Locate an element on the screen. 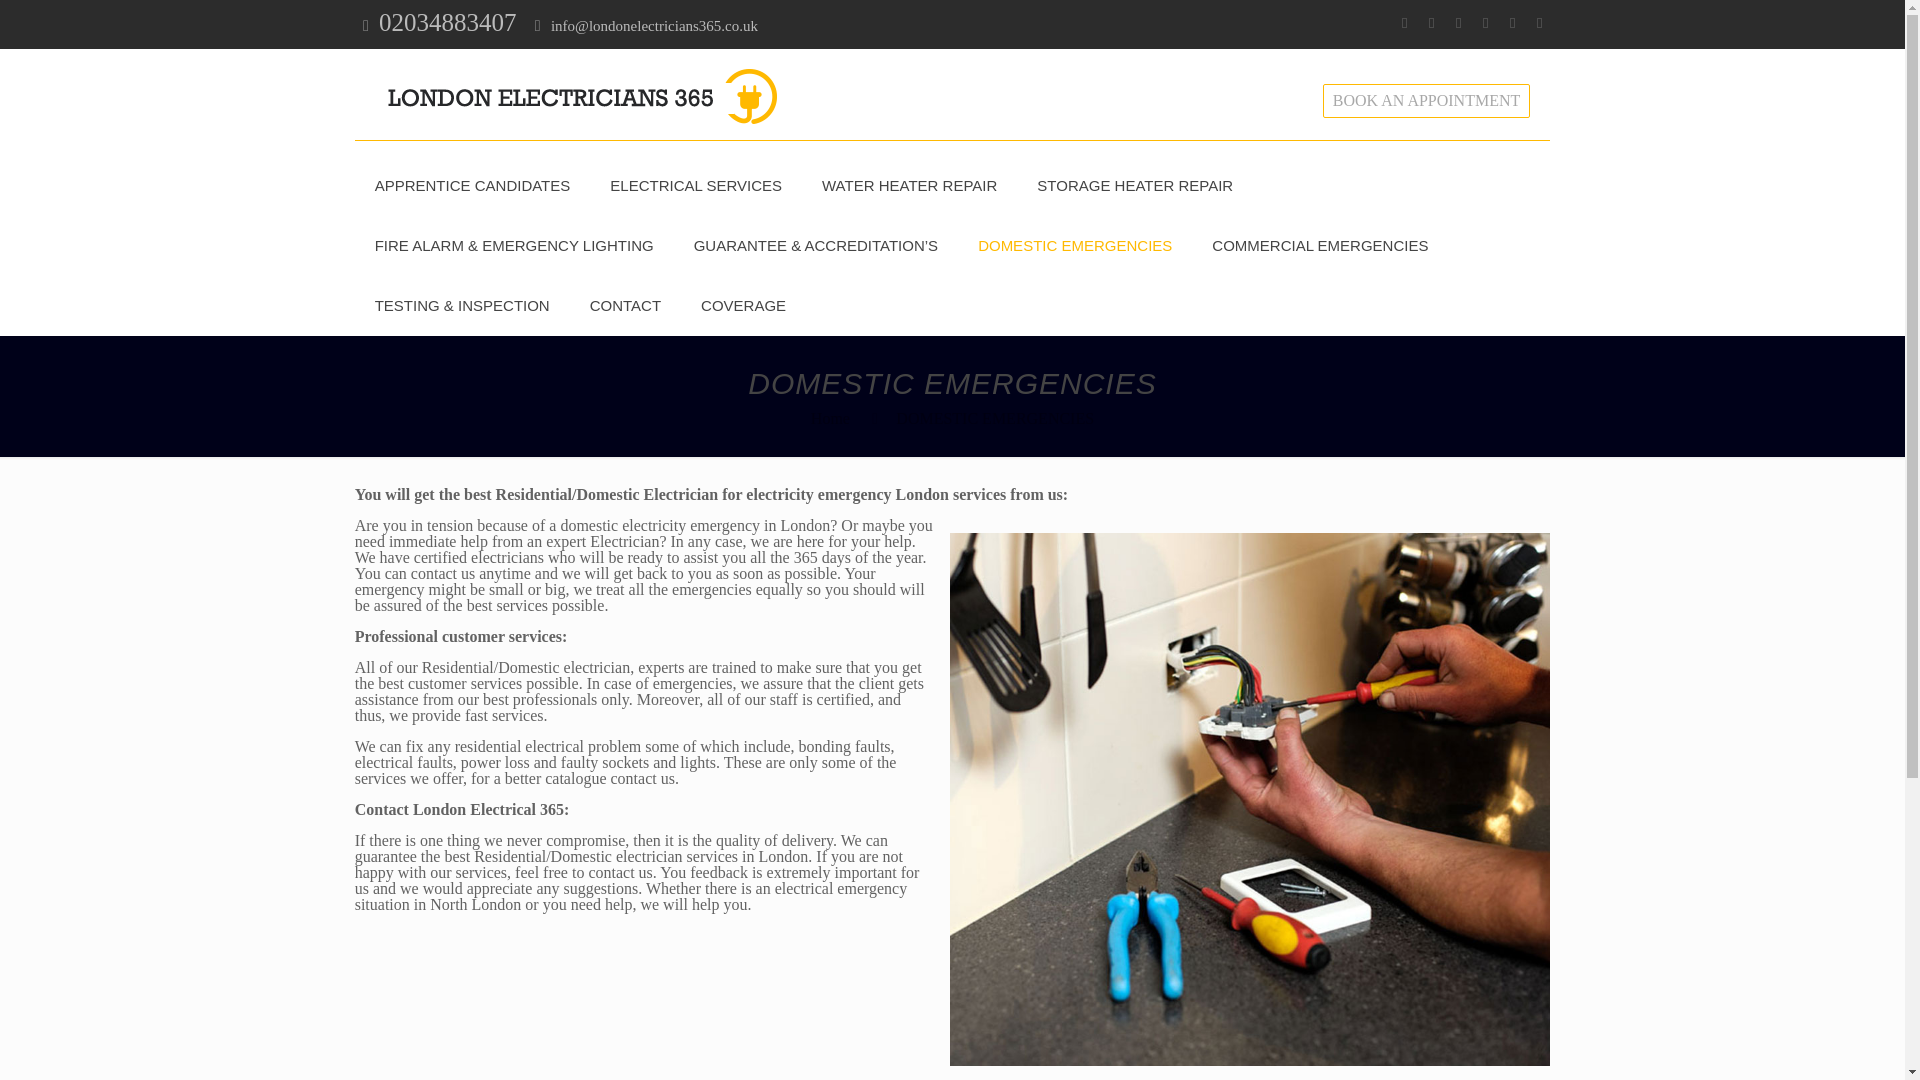 The image size is (1920, 1080). DOMESTIC EMERGENCIES is located at coordinates (1075, 246).